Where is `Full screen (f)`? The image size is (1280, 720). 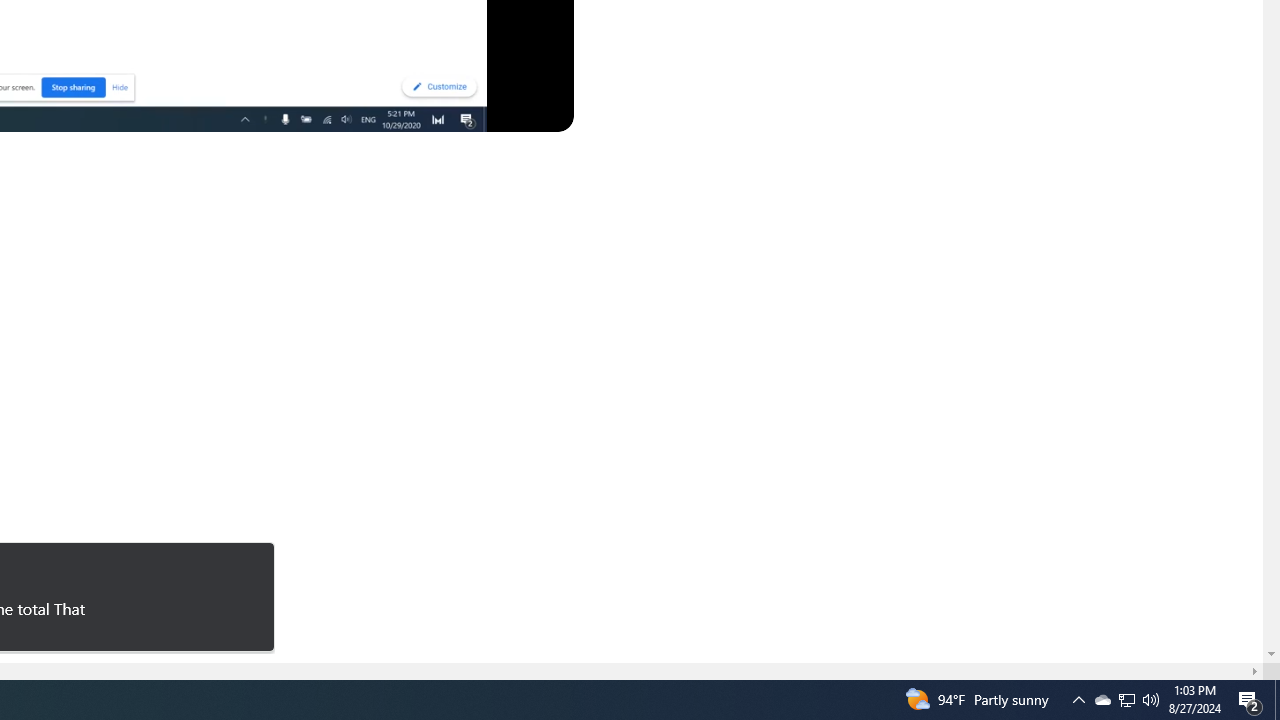 Full screen (f) is located at coordinates (540, 112).